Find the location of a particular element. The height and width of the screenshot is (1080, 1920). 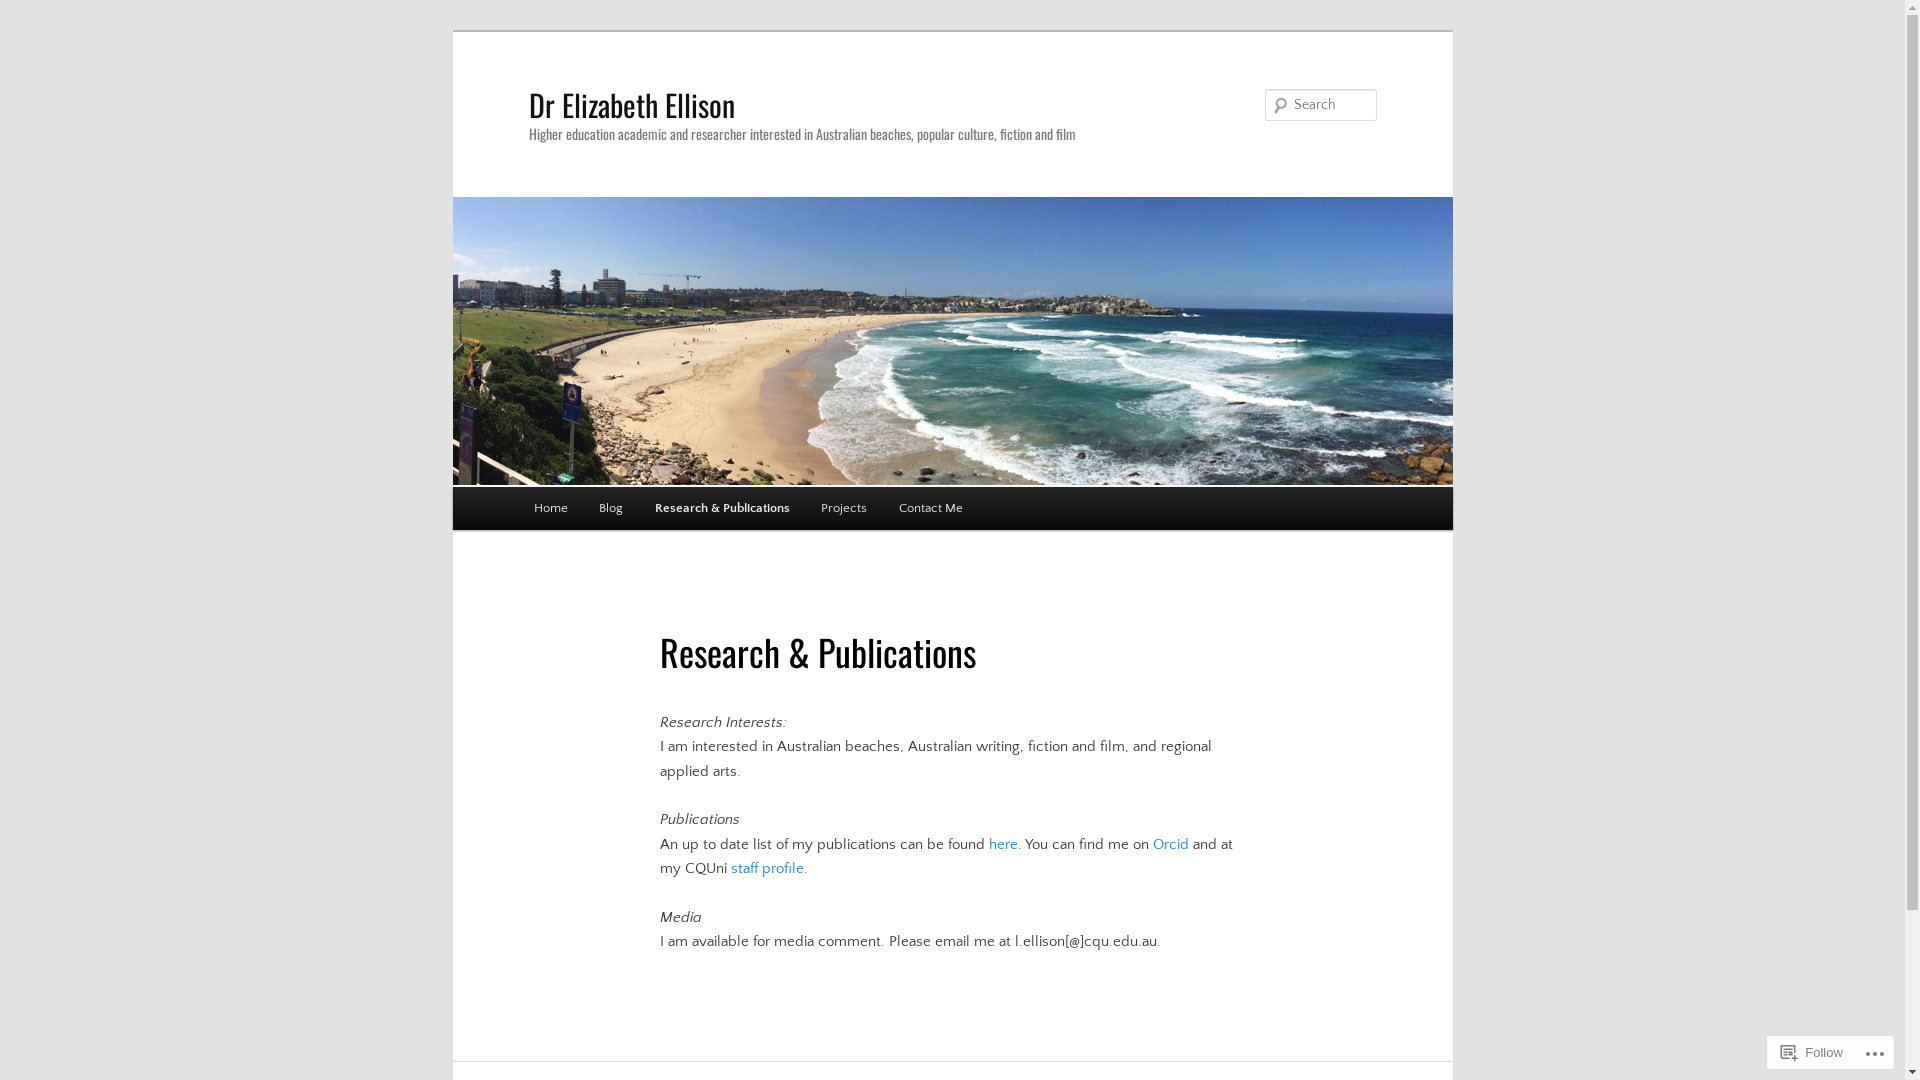

Projects is located at coordinates (844, 508).